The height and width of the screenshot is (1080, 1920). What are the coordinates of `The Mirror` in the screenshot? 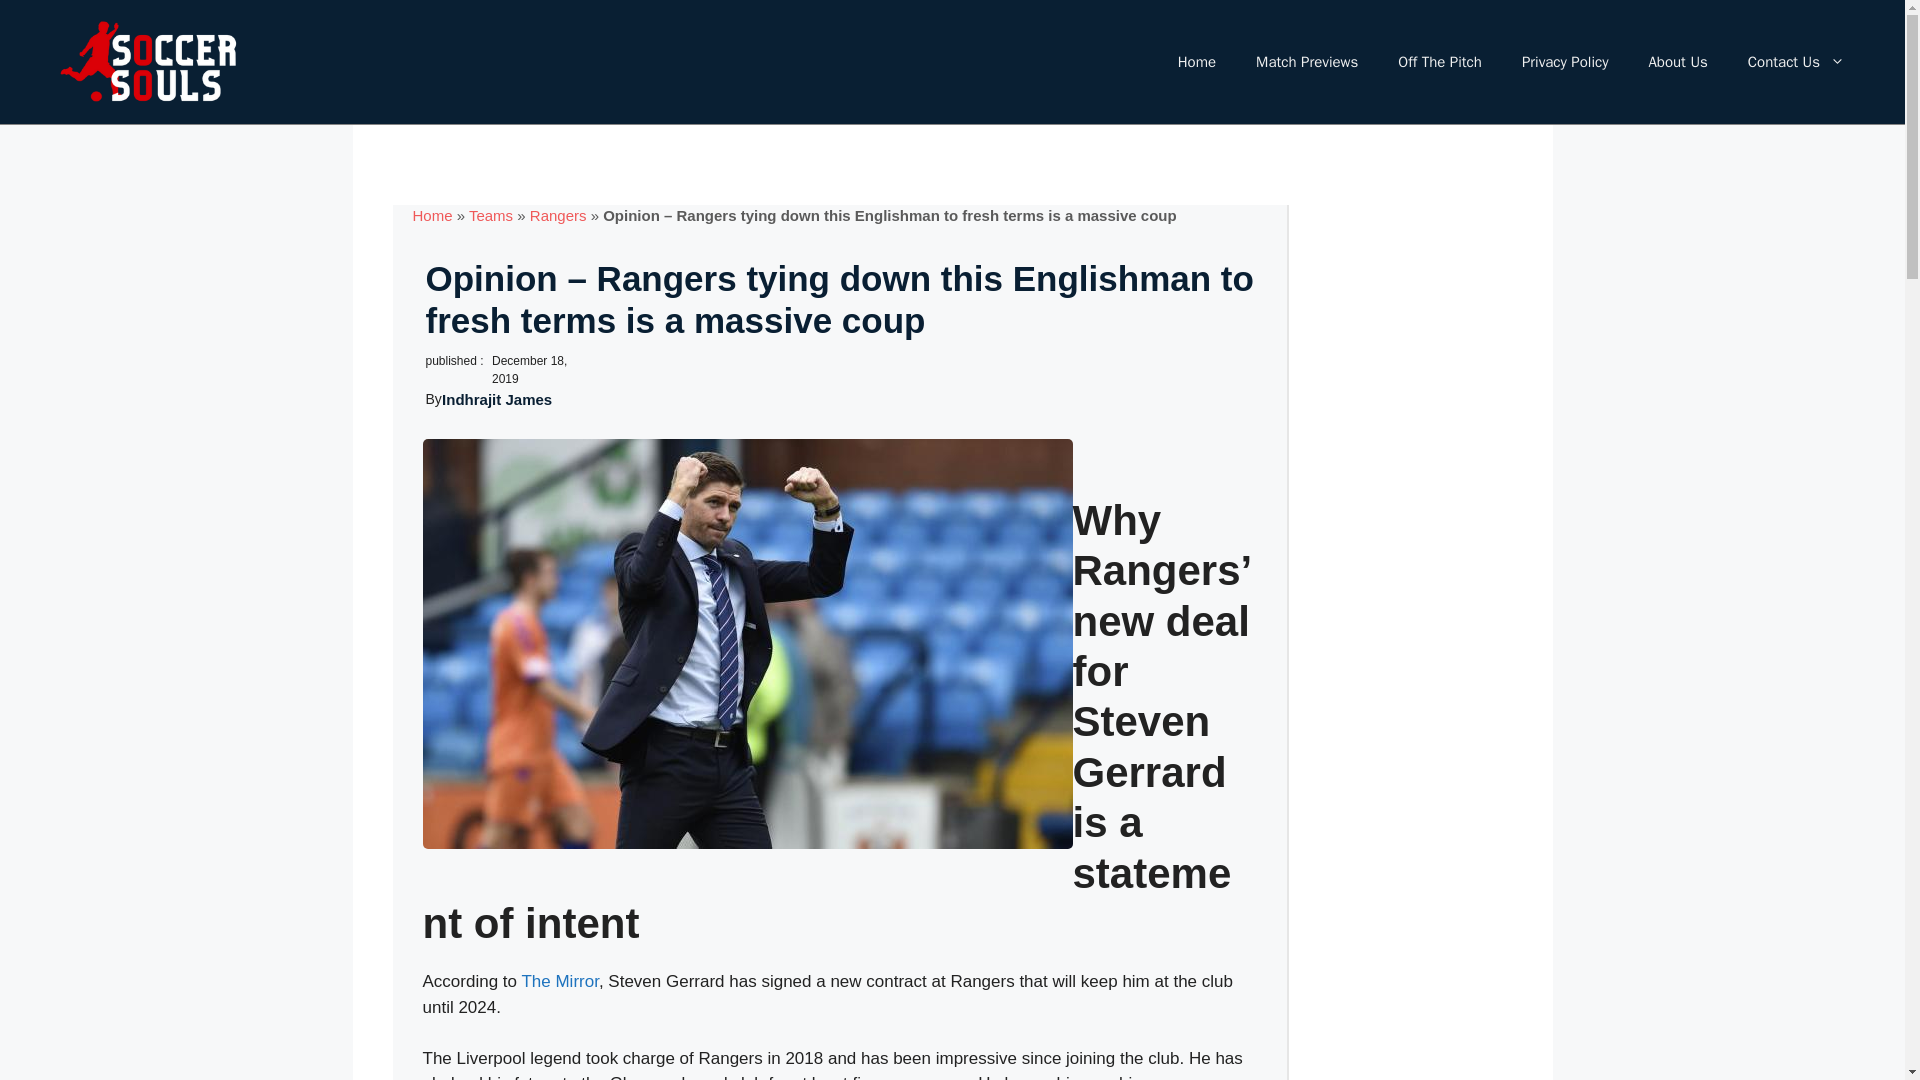 It's located at (558, 982).